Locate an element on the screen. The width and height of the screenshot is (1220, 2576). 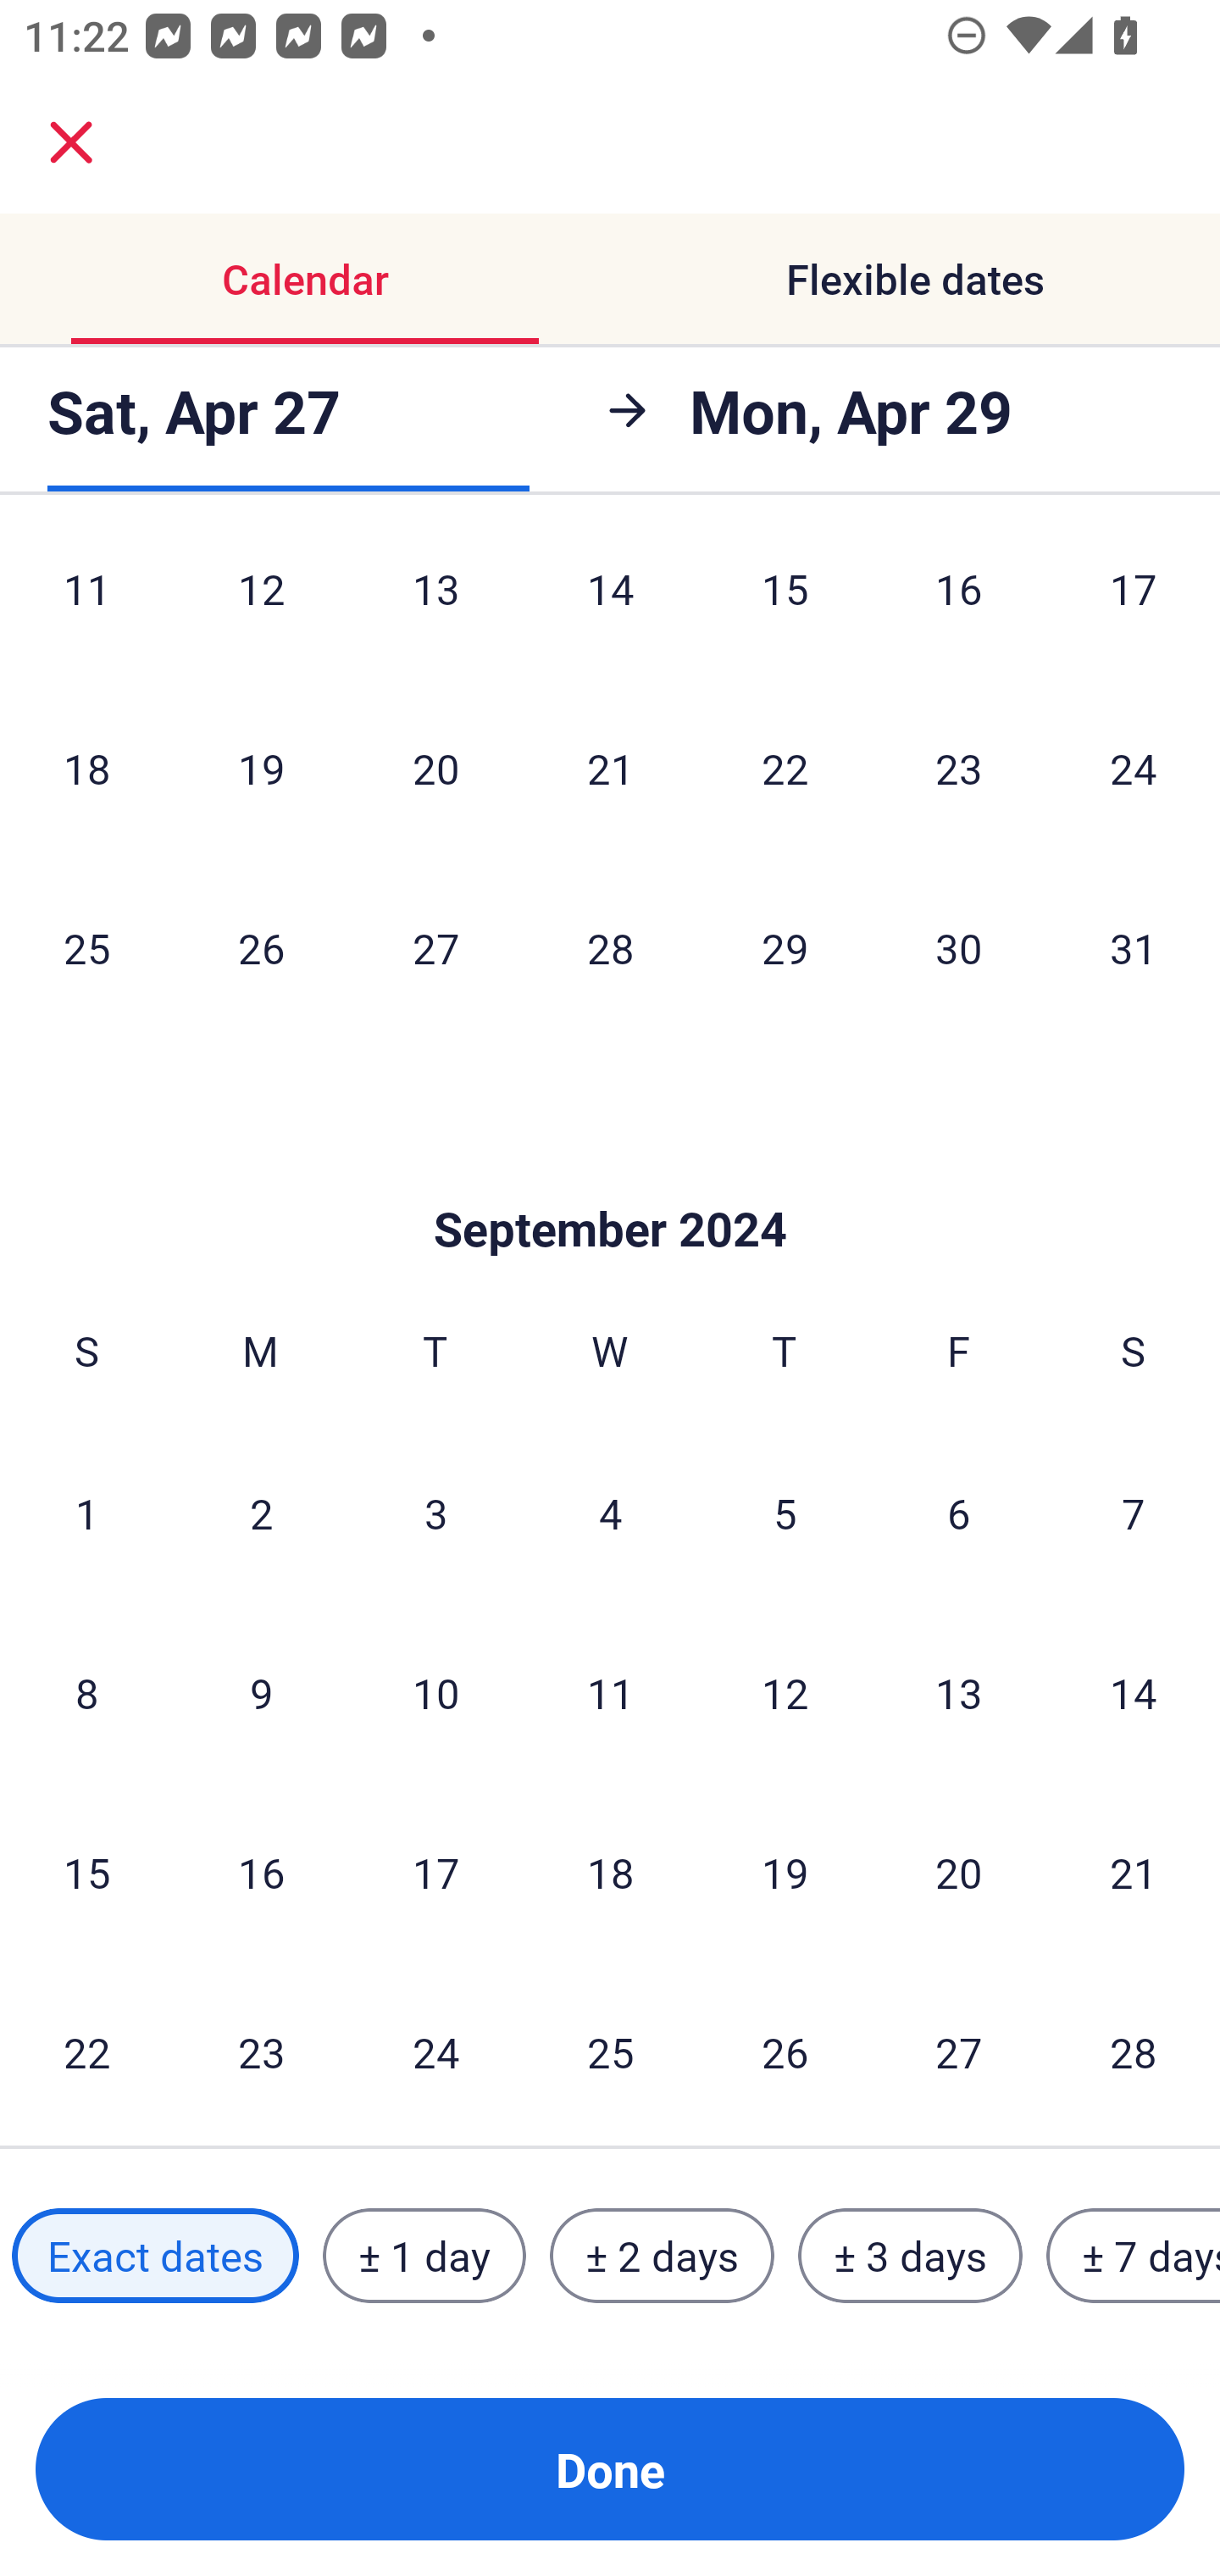
19 Monday, August 19, 2024 is located at coordinates (261, 768).